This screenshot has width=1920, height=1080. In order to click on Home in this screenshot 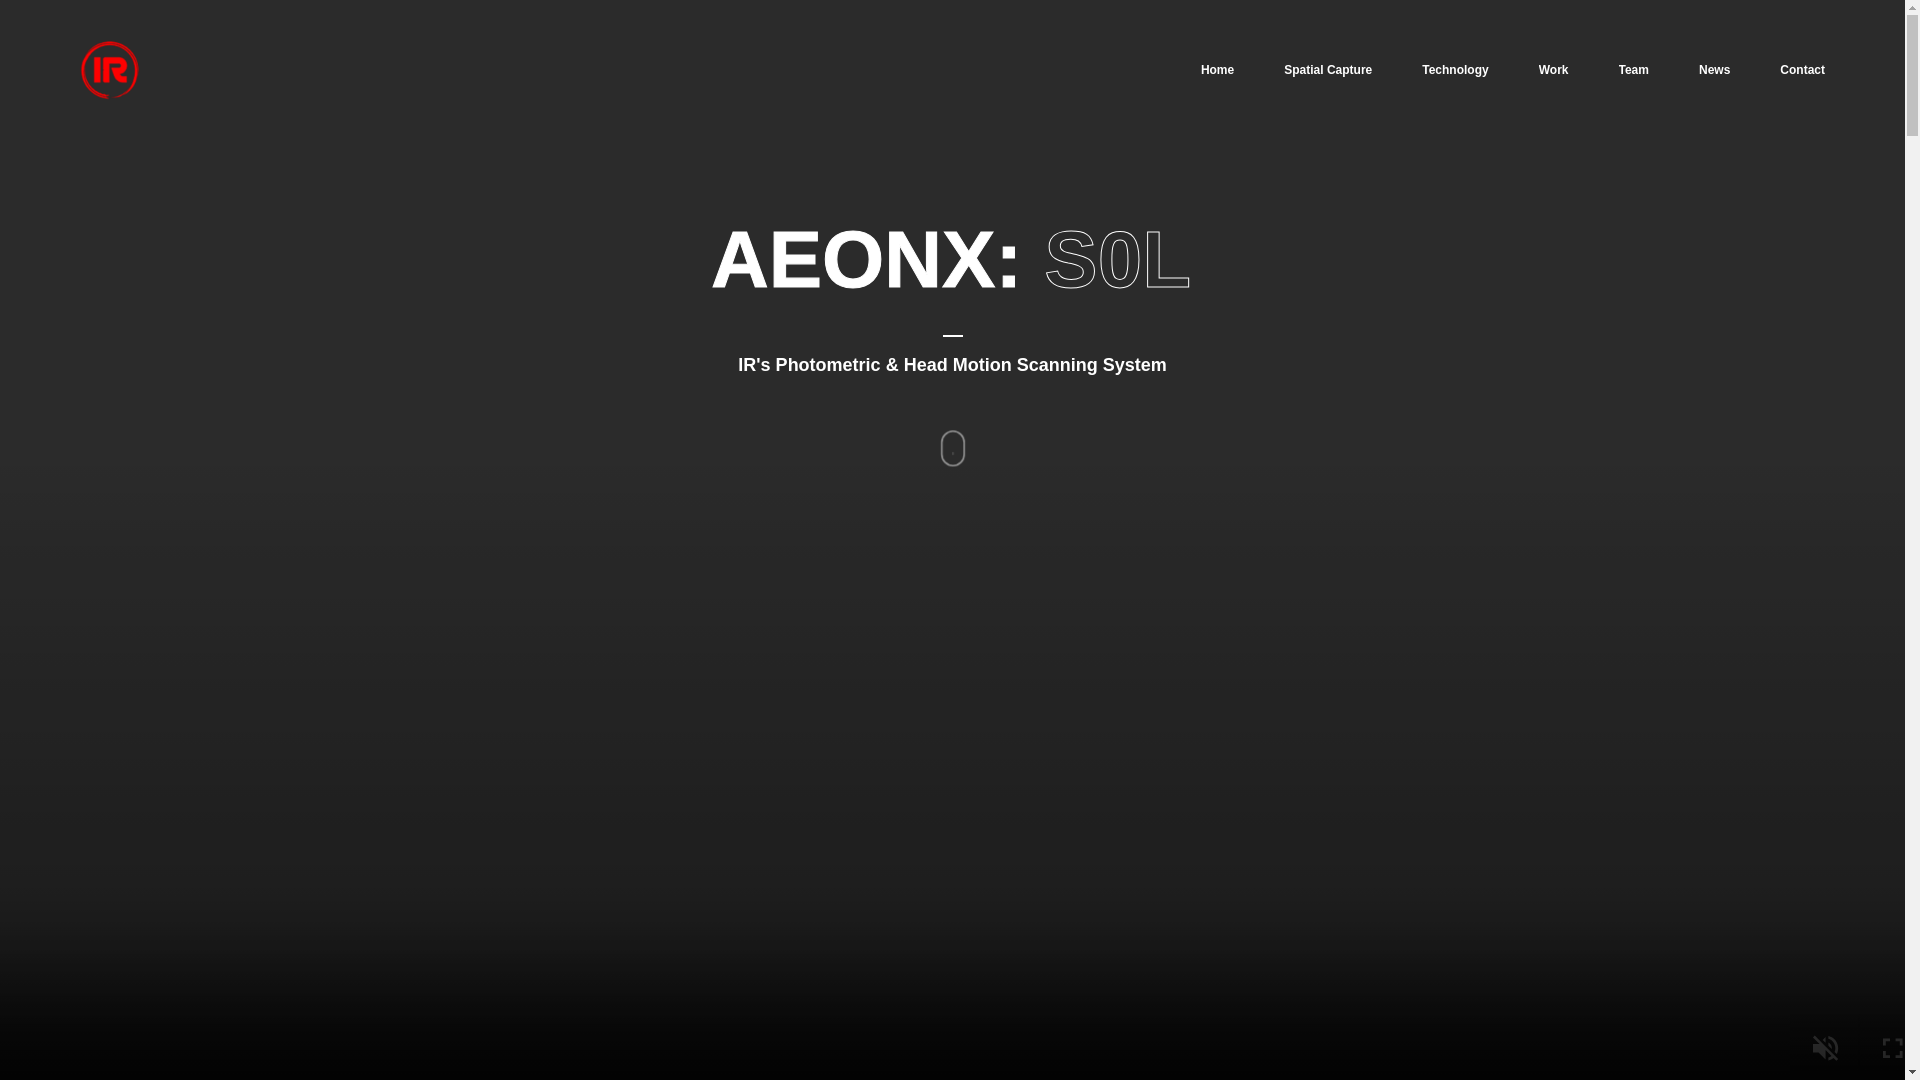, I will do `click(1218, 66)`.